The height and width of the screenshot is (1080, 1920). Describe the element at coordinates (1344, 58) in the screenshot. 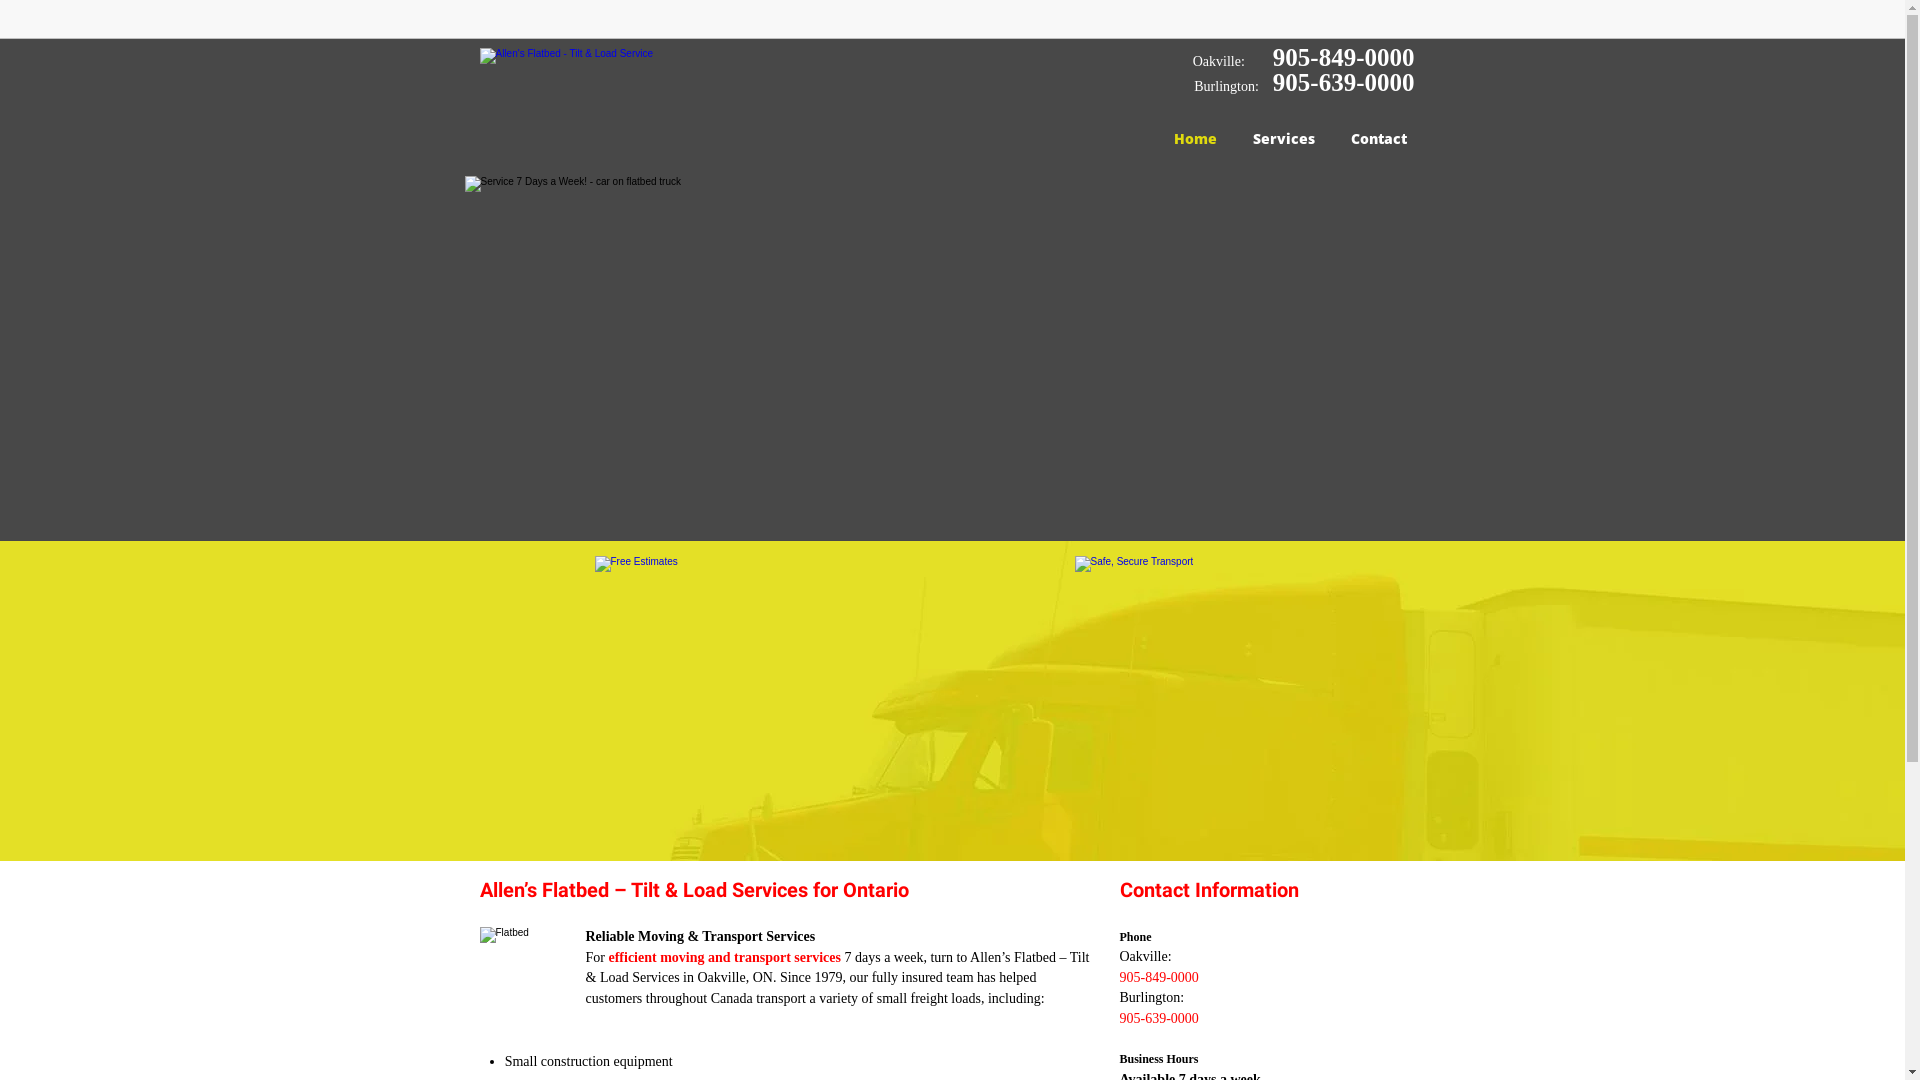

I see `905-849-0000` at that location.